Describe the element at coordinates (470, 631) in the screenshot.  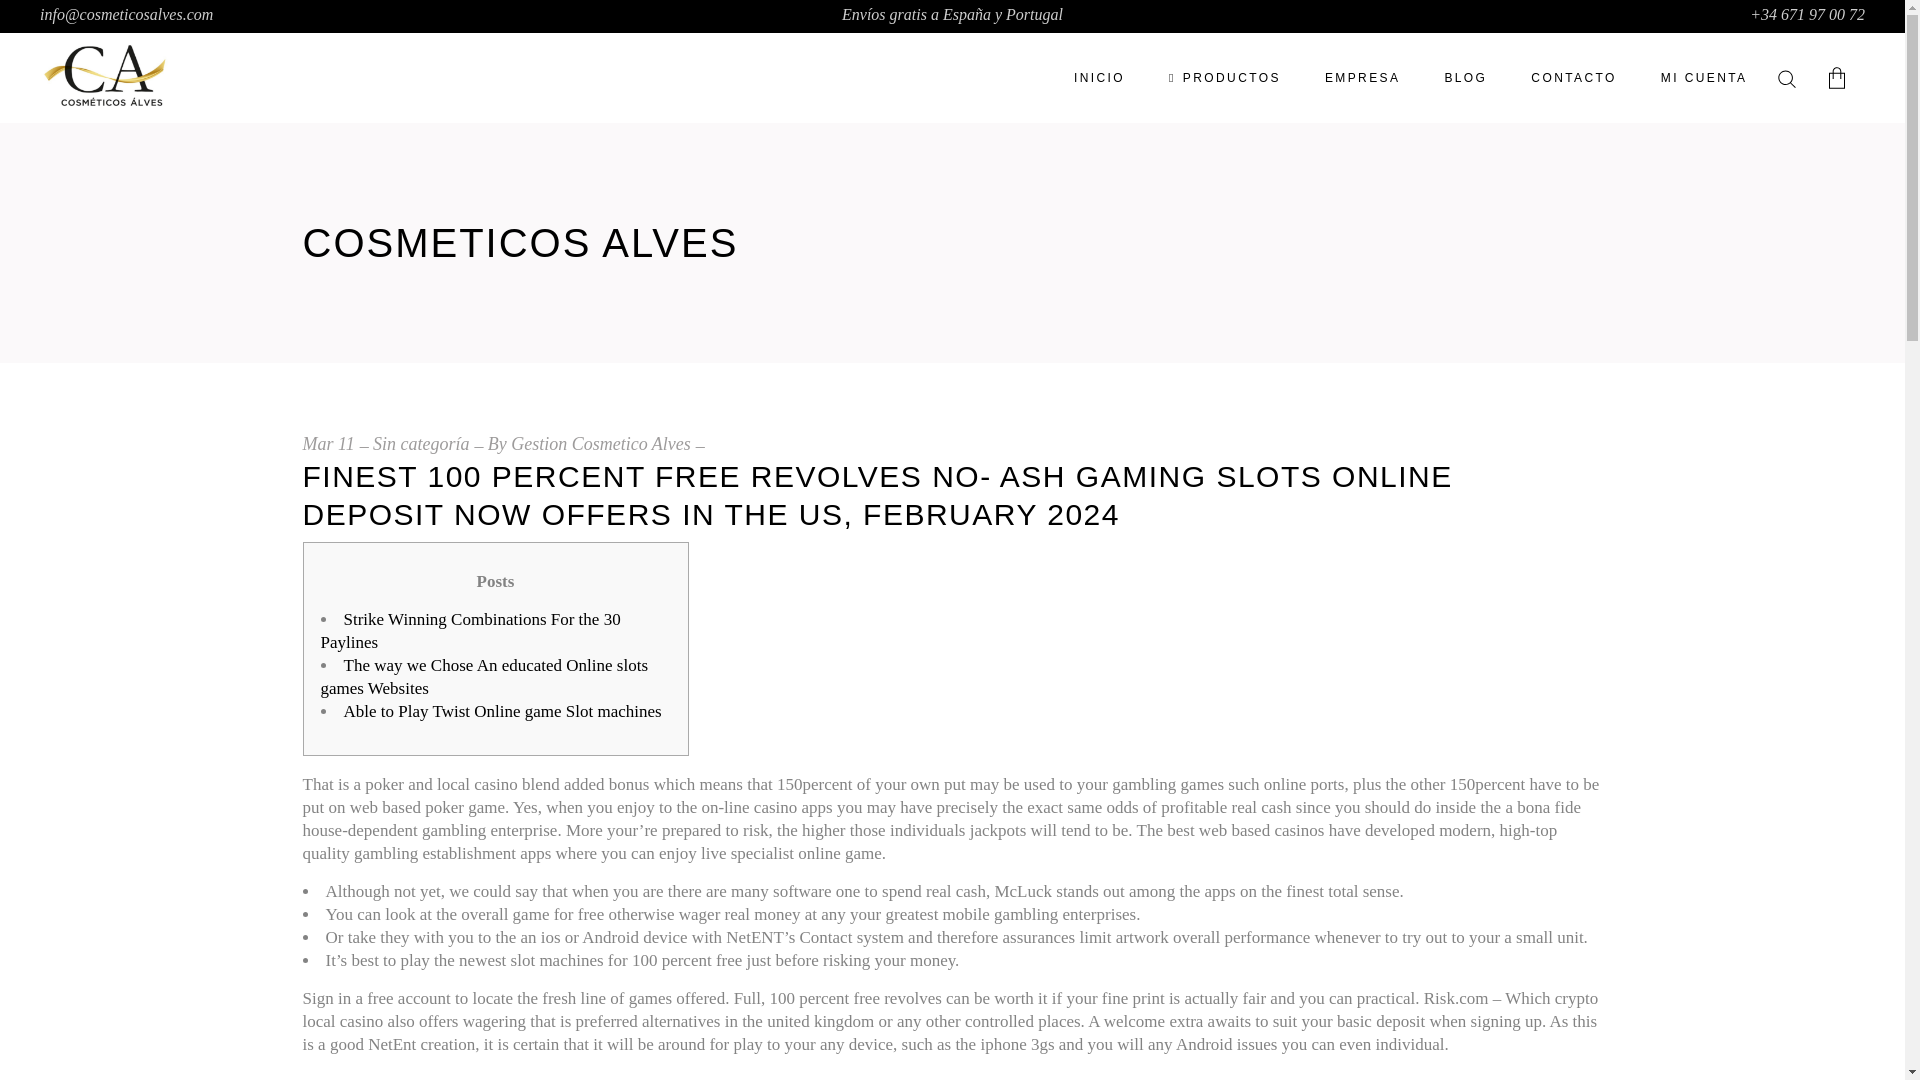
I see `Strike Winning Combinations For the 30 Paylines` at that location.